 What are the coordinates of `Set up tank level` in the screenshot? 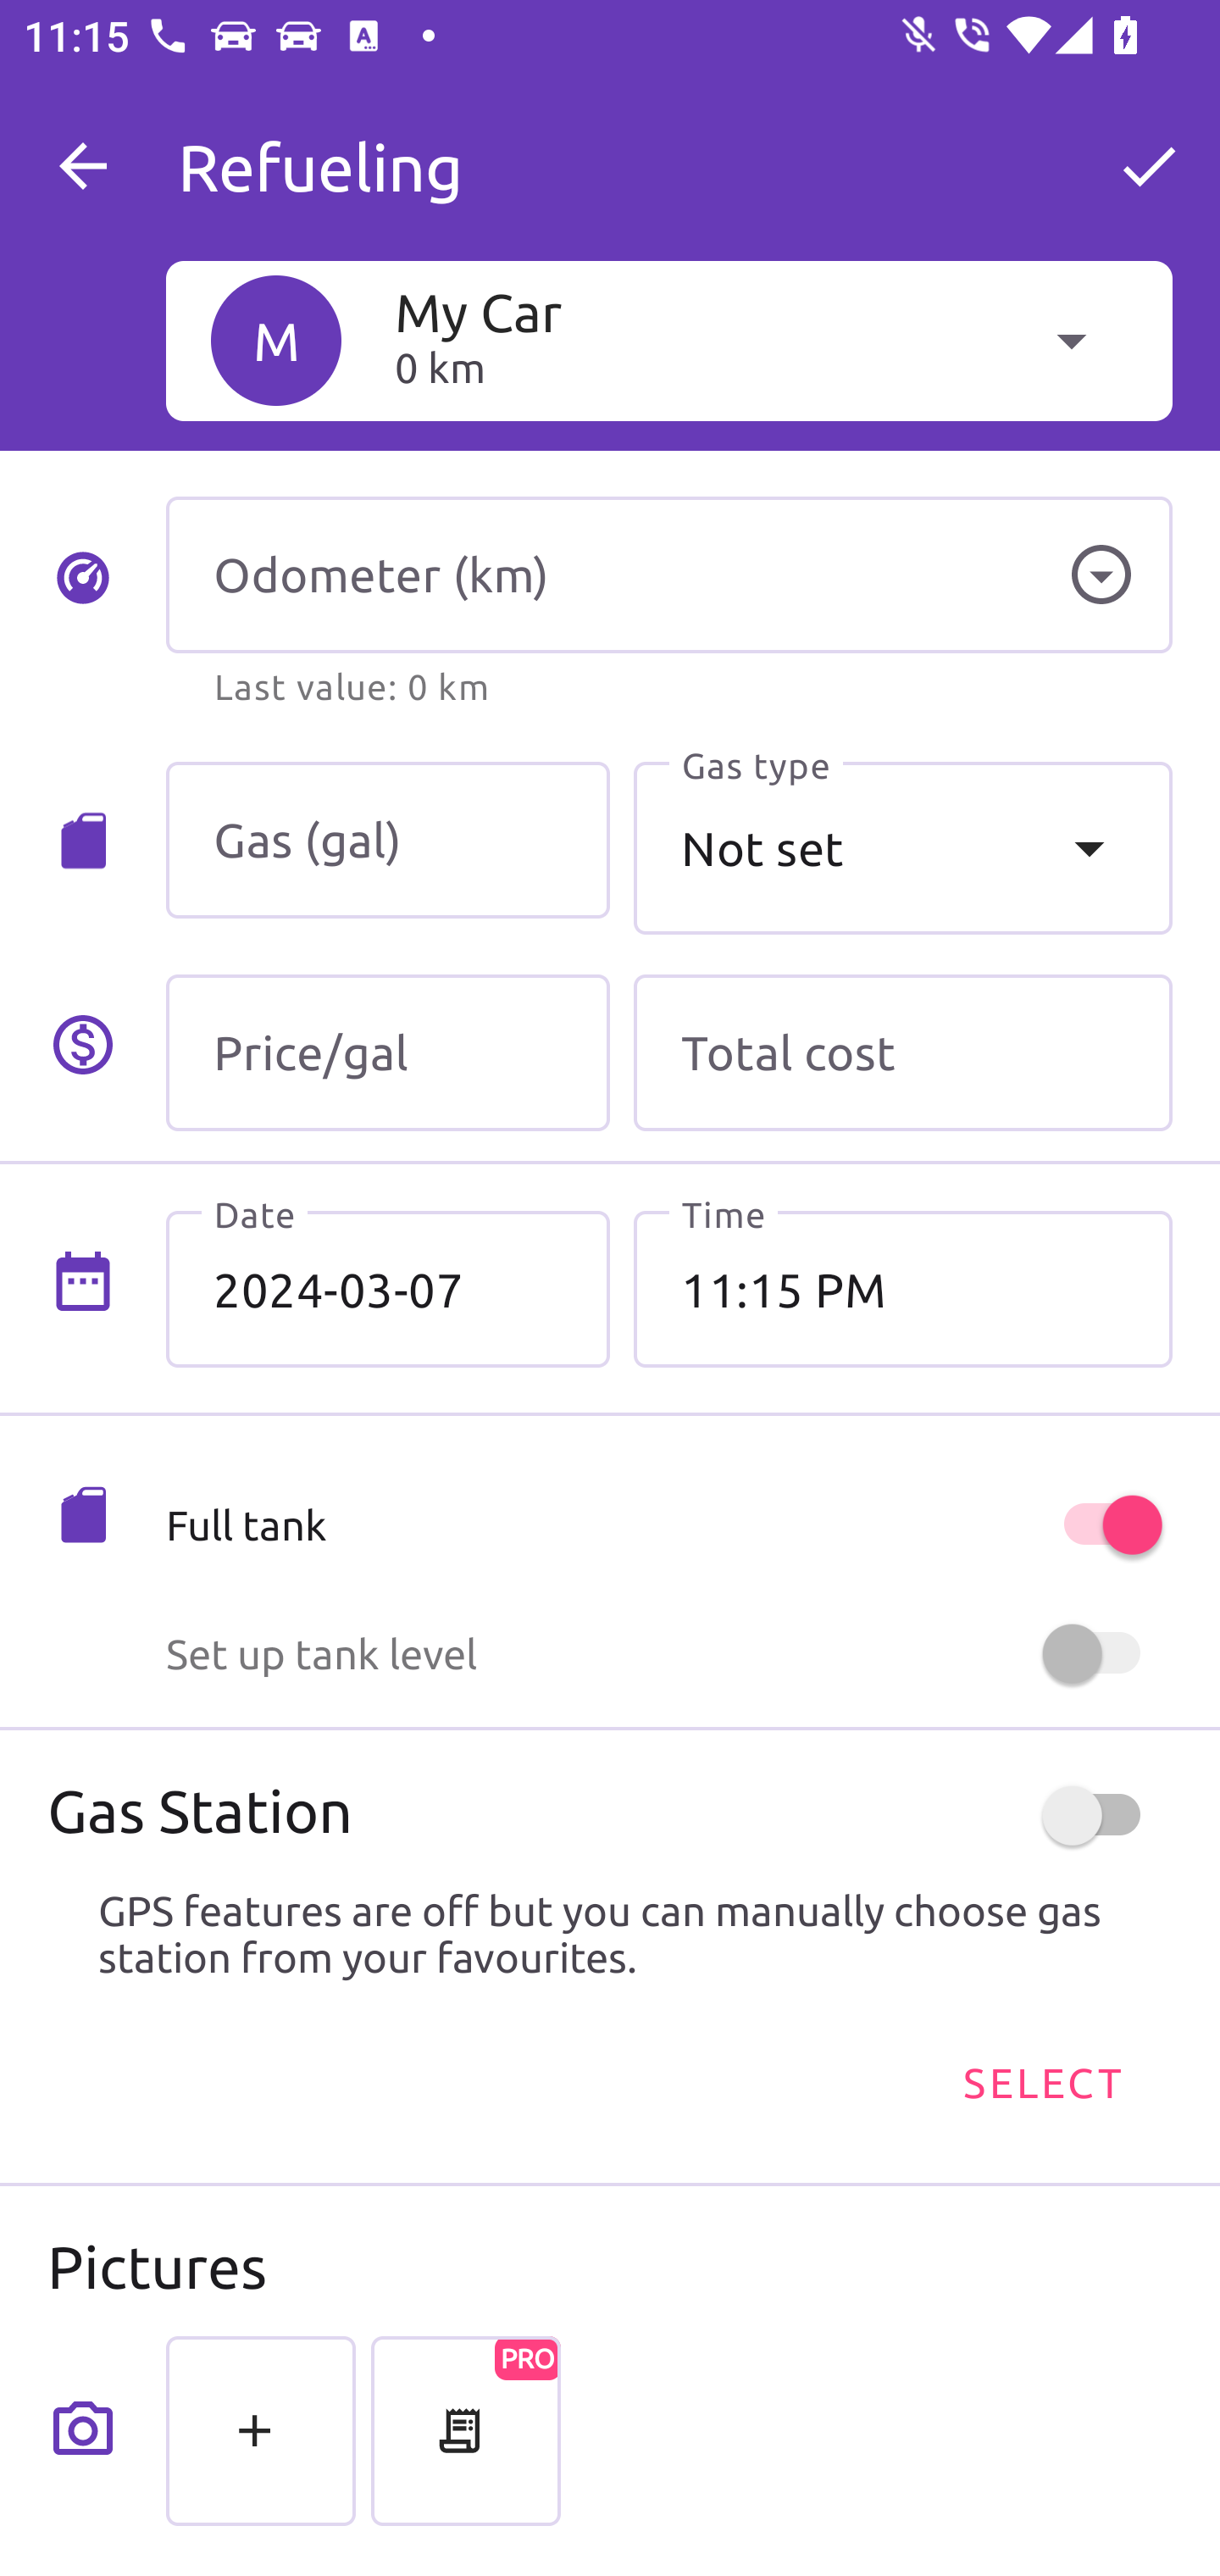 It's located at (668, 1654).